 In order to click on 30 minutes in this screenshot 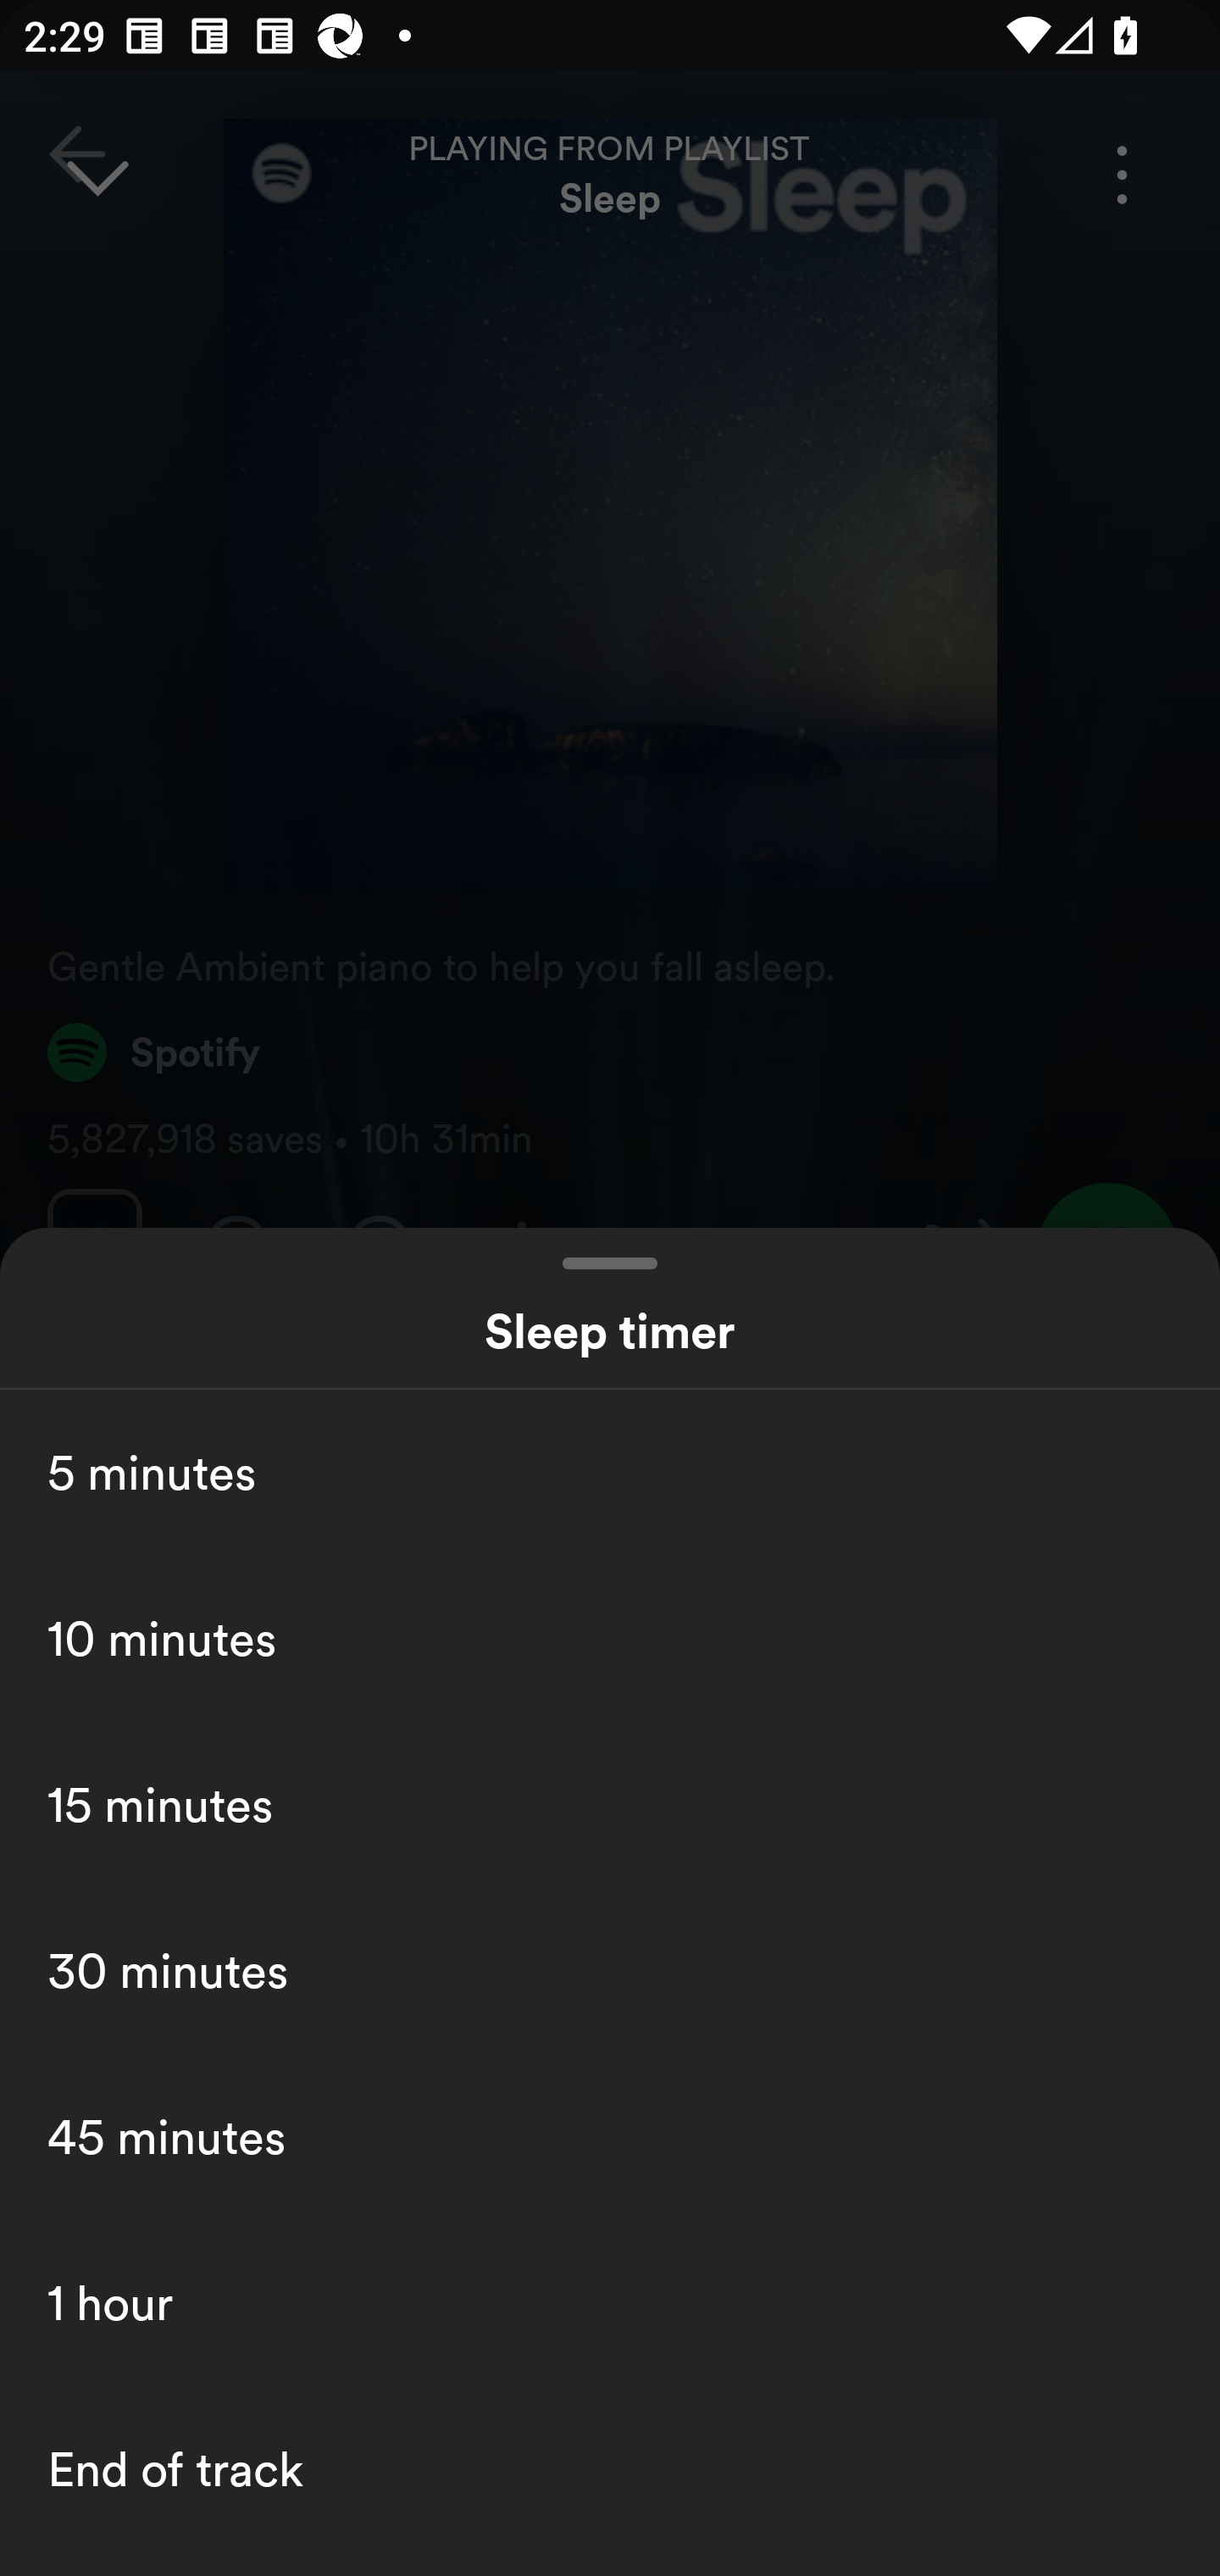, I will do `click(610, 1970)`.